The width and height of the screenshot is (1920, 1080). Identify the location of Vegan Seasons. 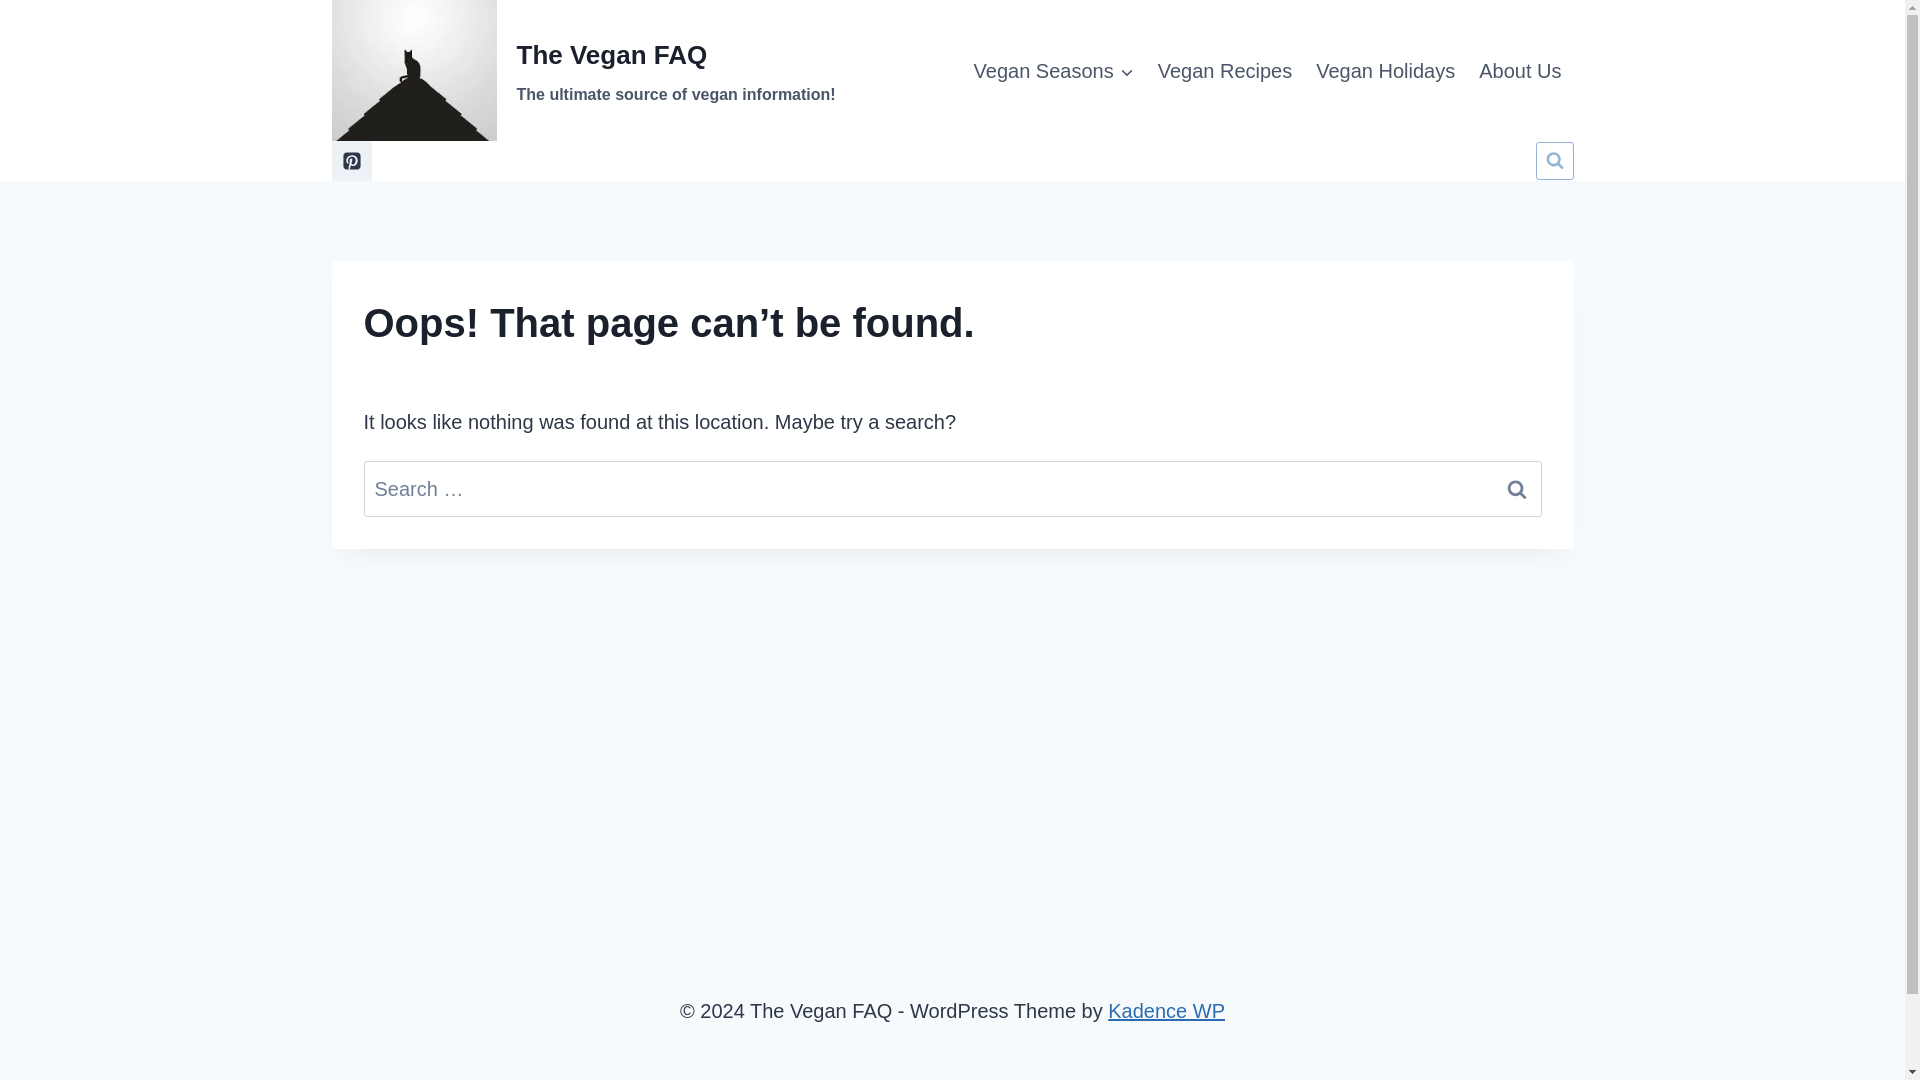
(584, 70).